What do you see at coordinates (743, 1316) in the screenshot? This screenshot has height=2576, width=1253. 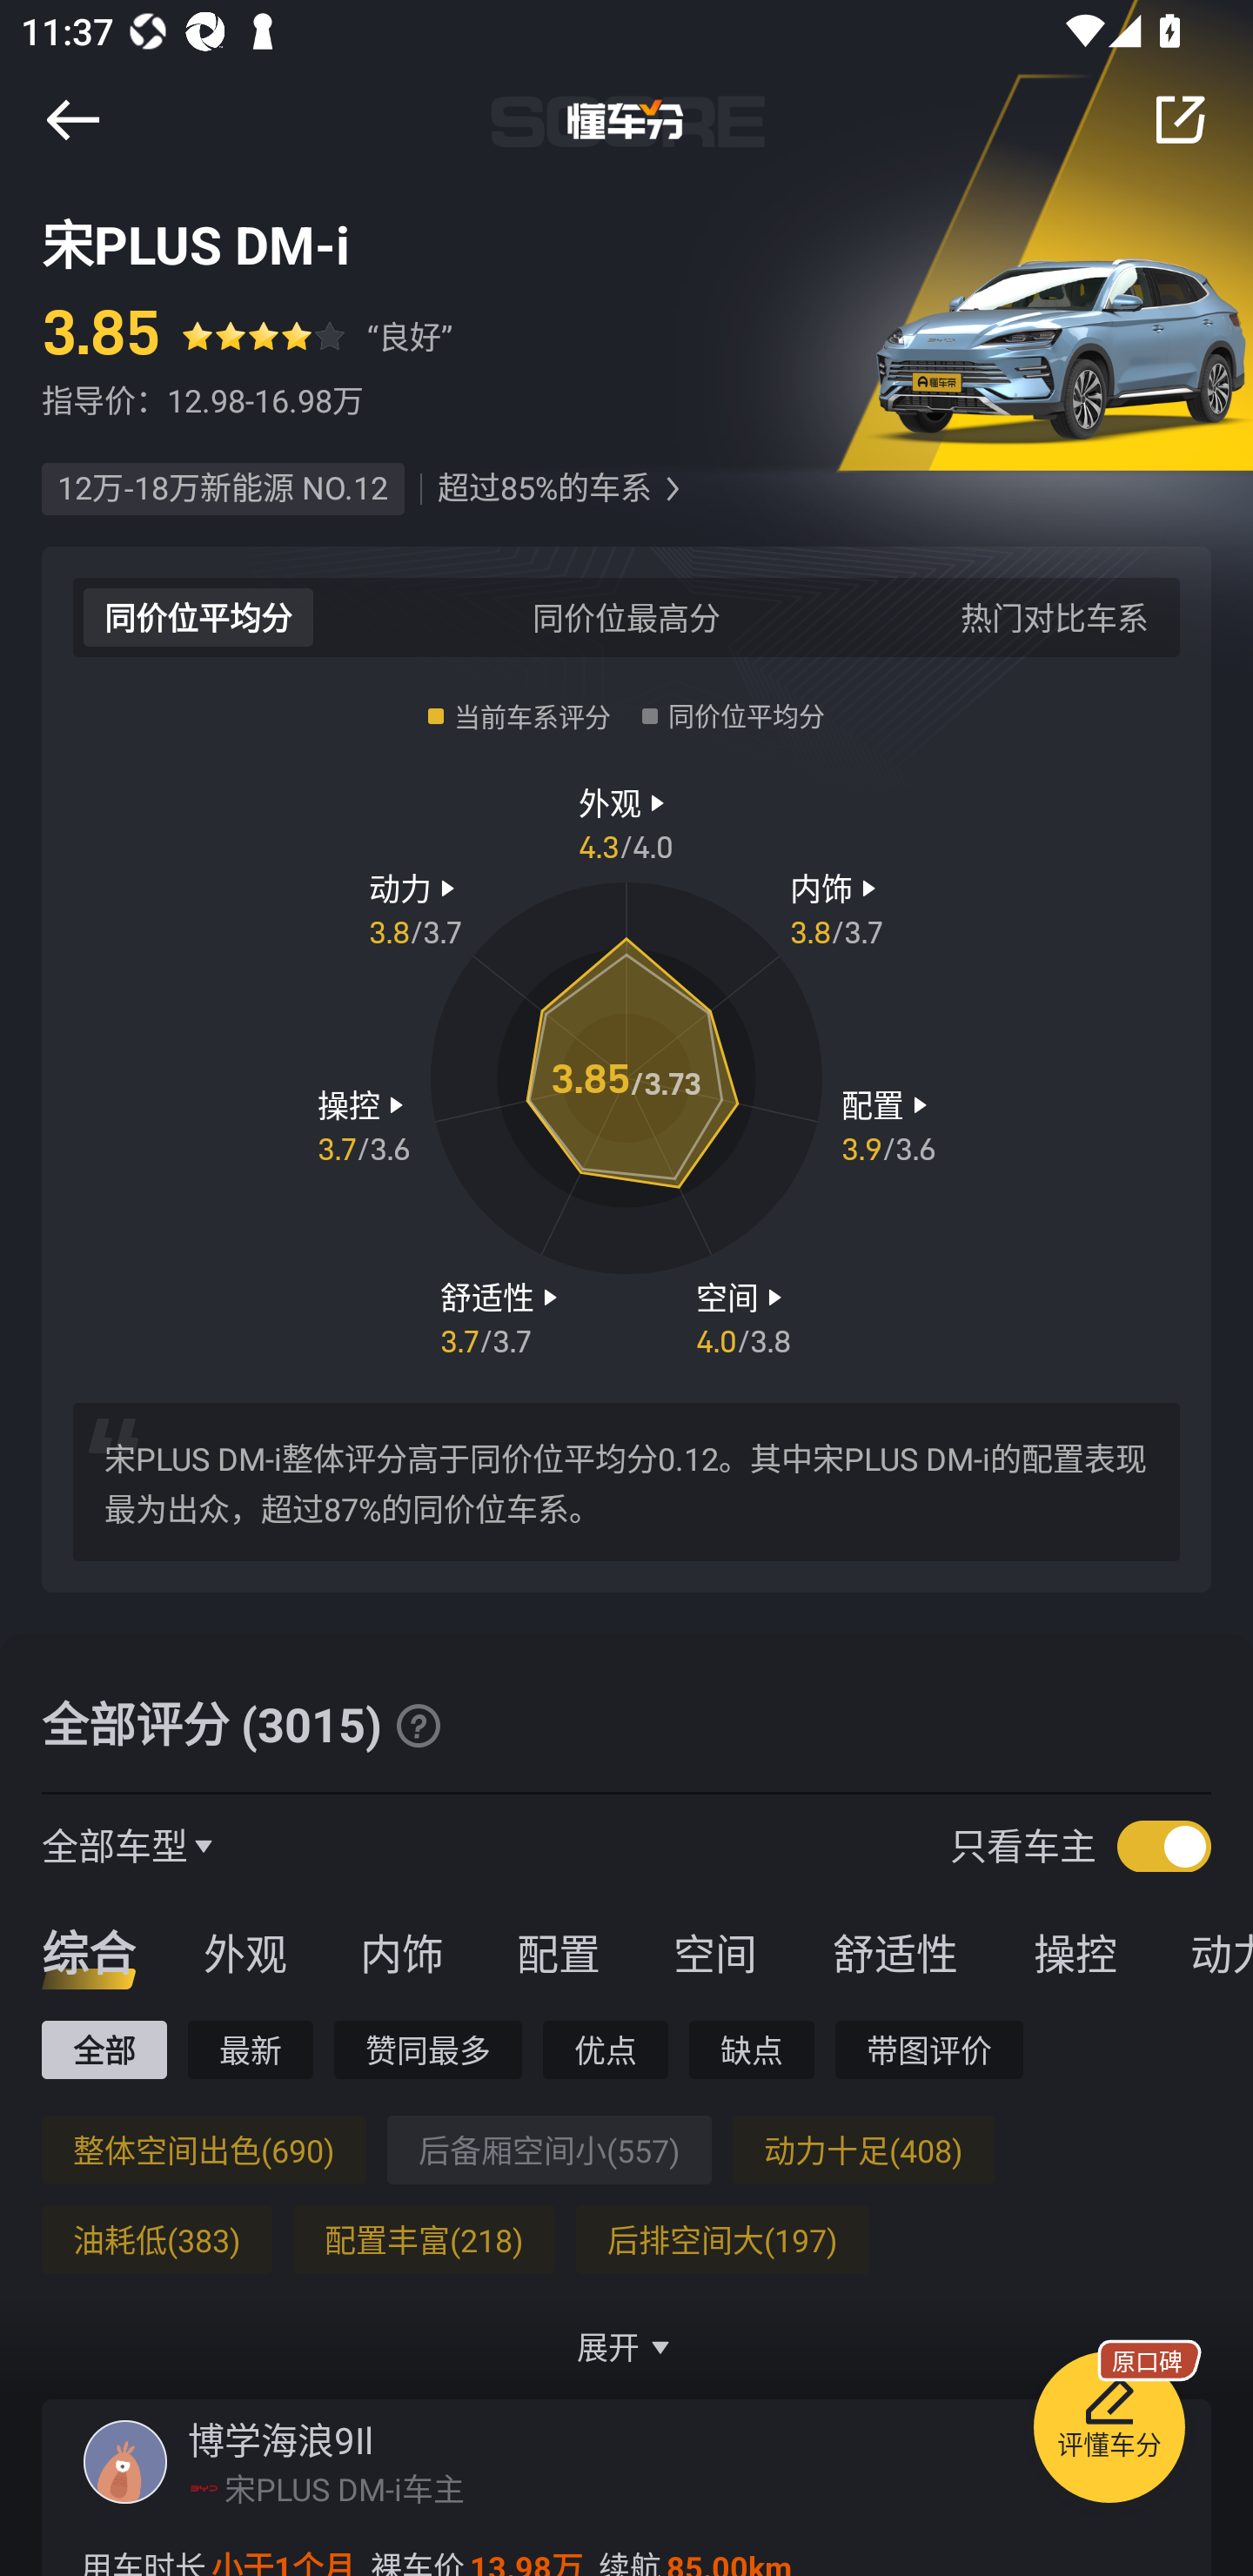 I see `空间  4.0 / 3.8` at bounding box center [743, 1316].